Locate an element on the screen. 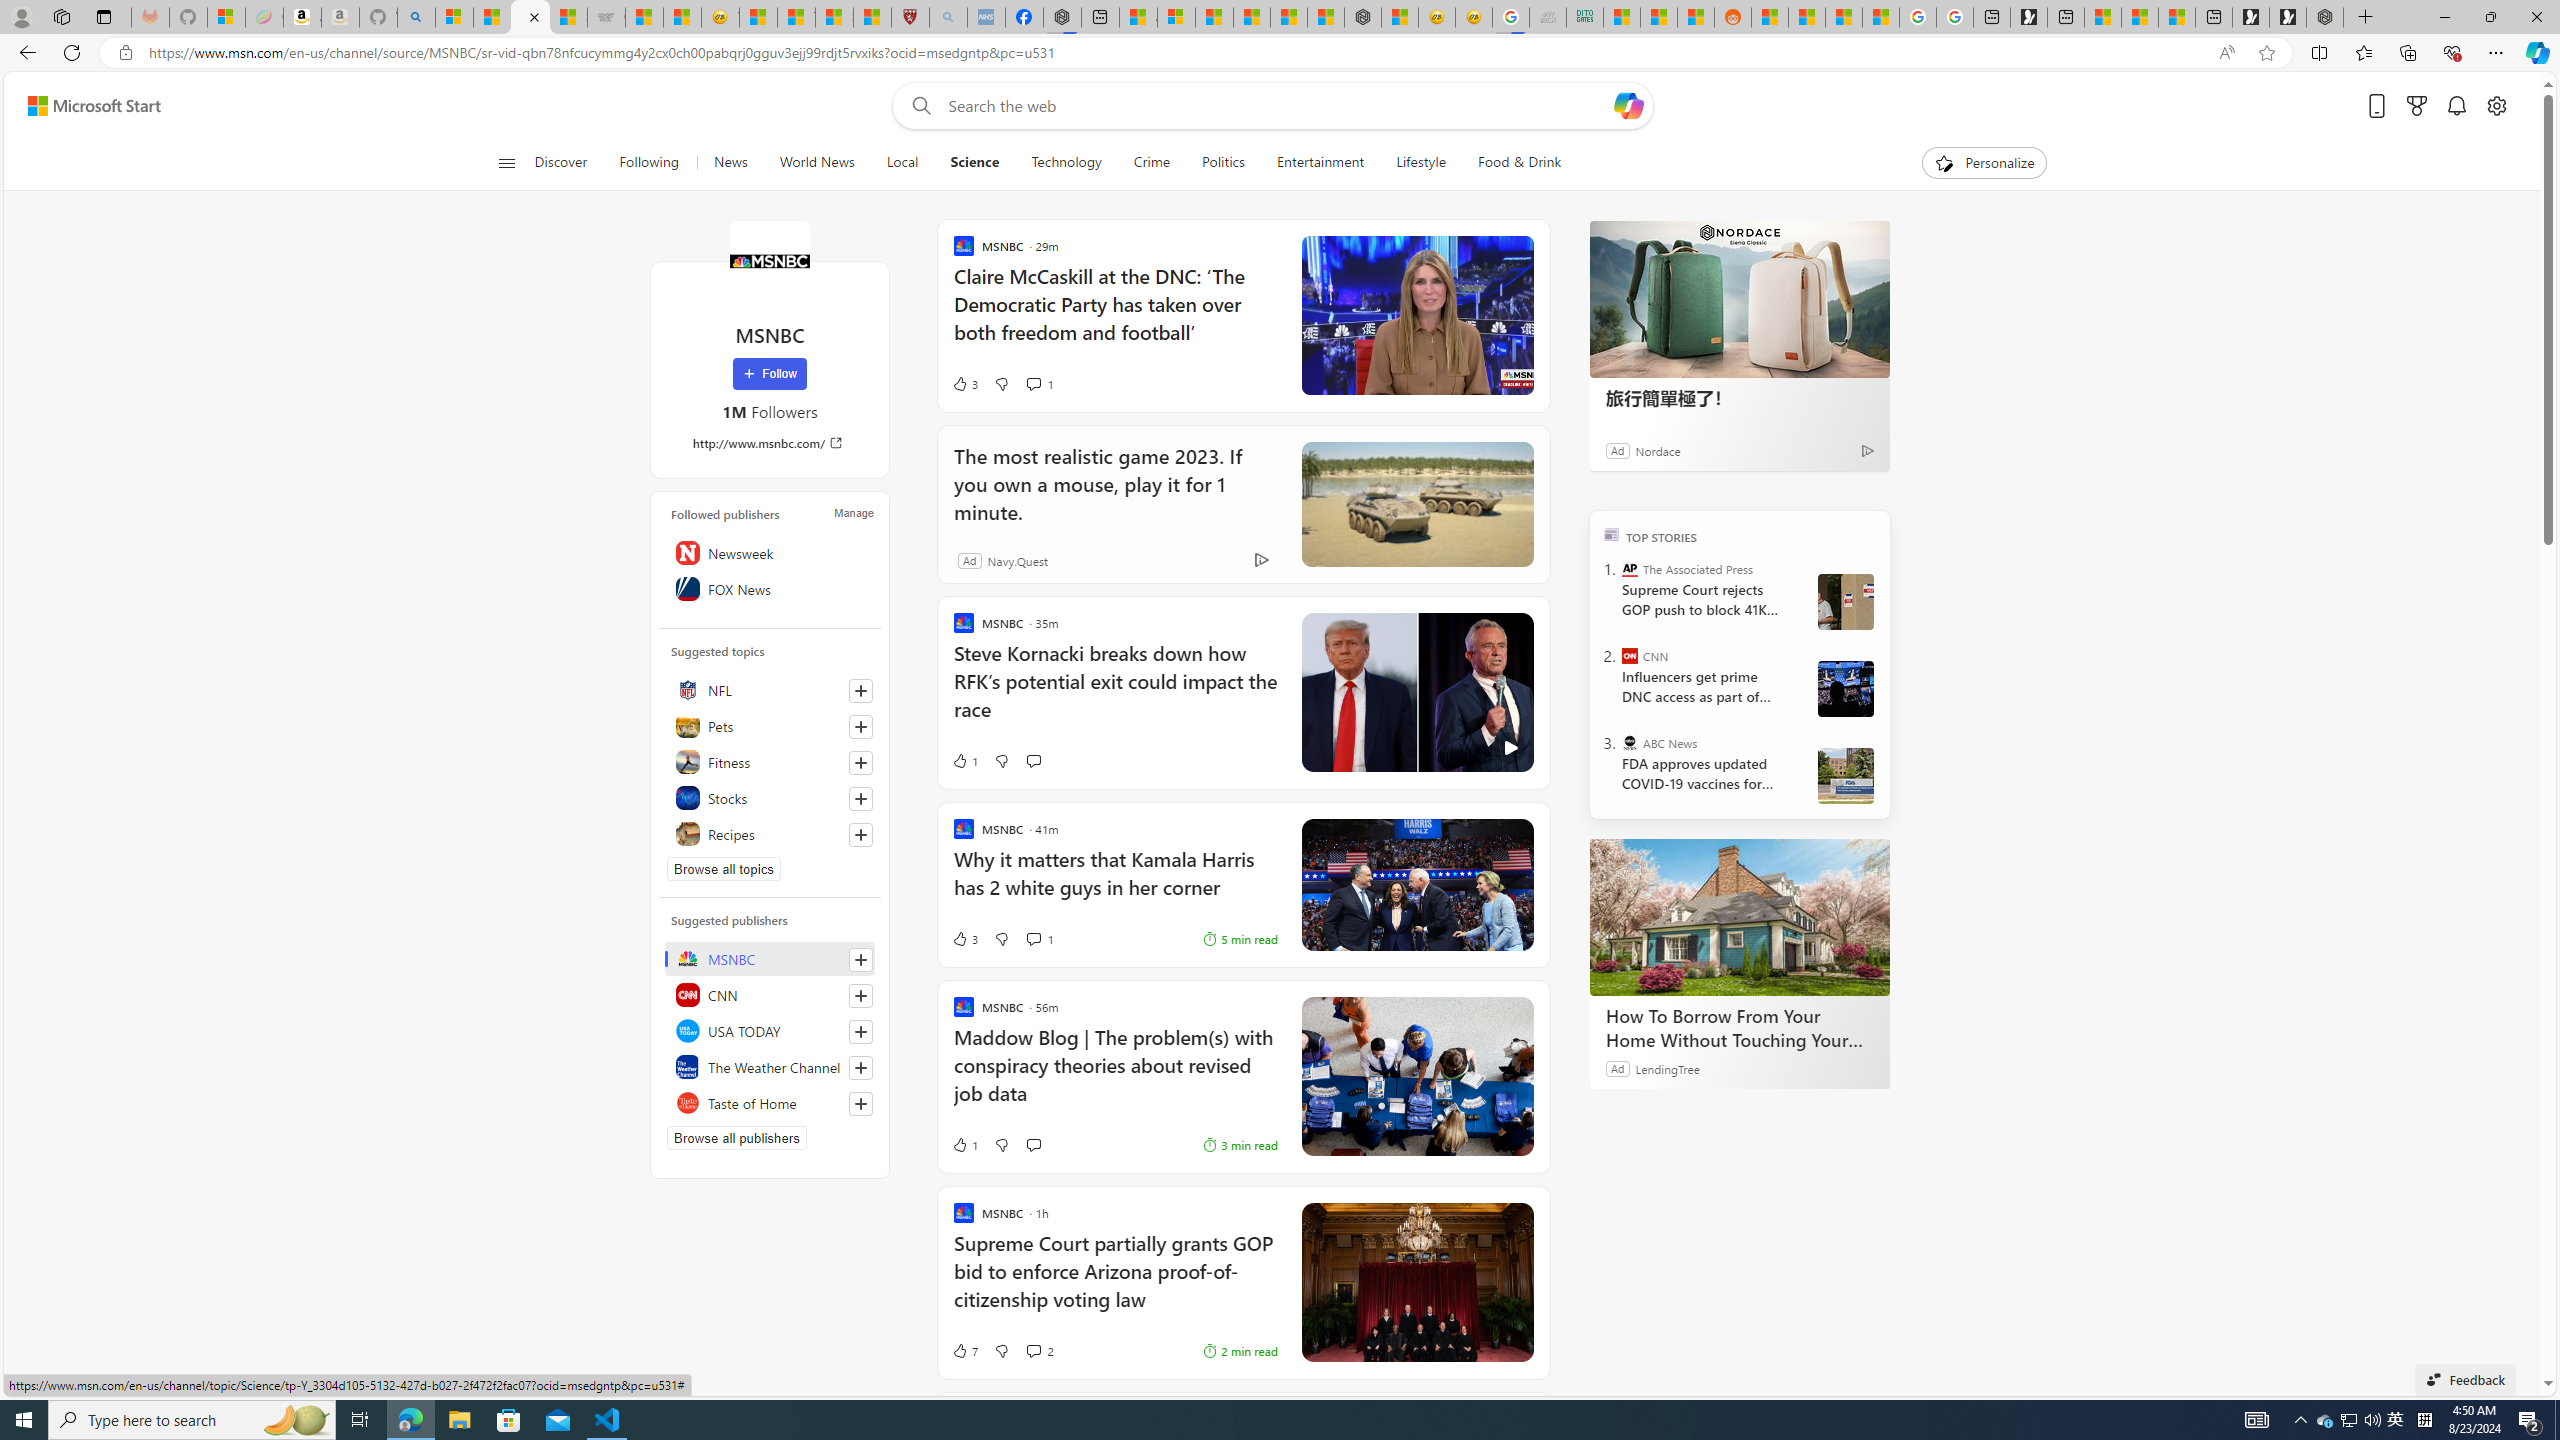 The height and width of the screenshot is (1440, 2560). R******* | Trusted Community Engagement and Contributions is located at coordinates (1770, 17).